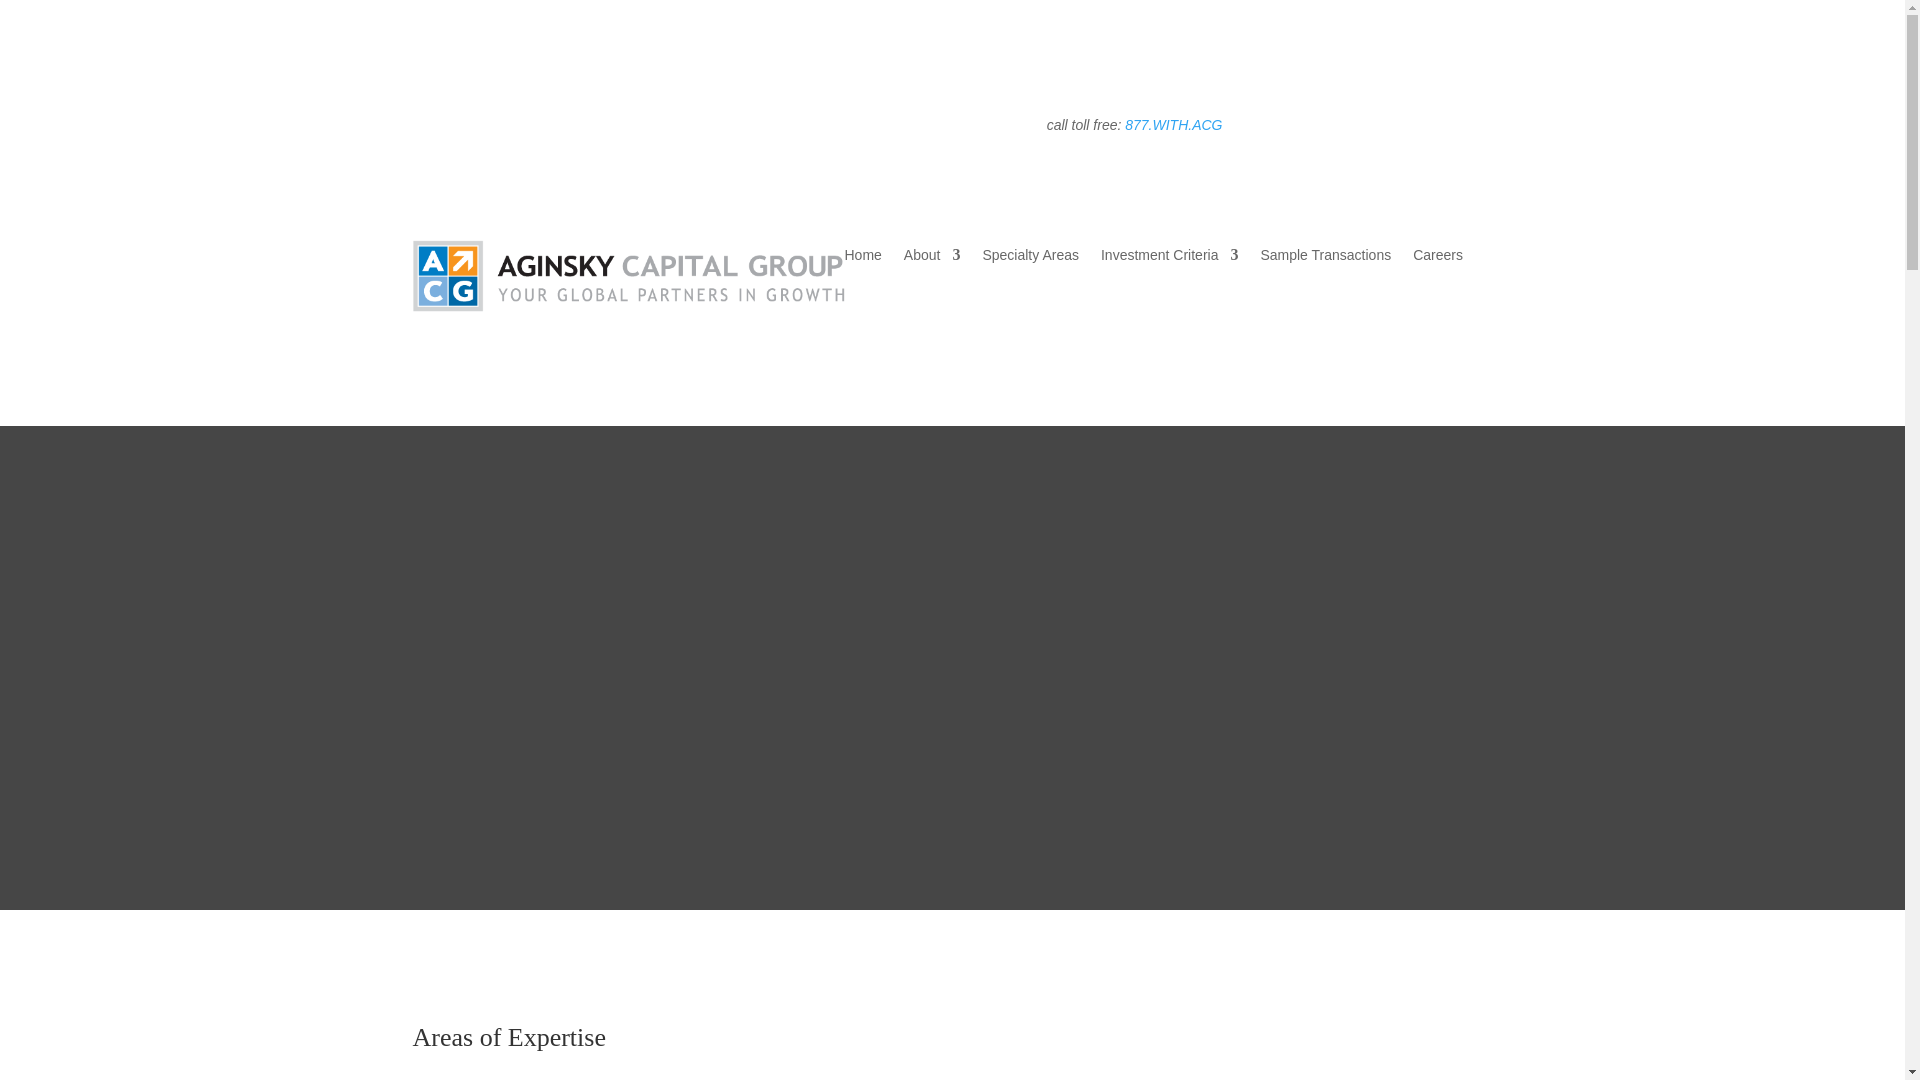 This screenshot has width=1920, height=1080. I want to click on About, so click(932, 259).